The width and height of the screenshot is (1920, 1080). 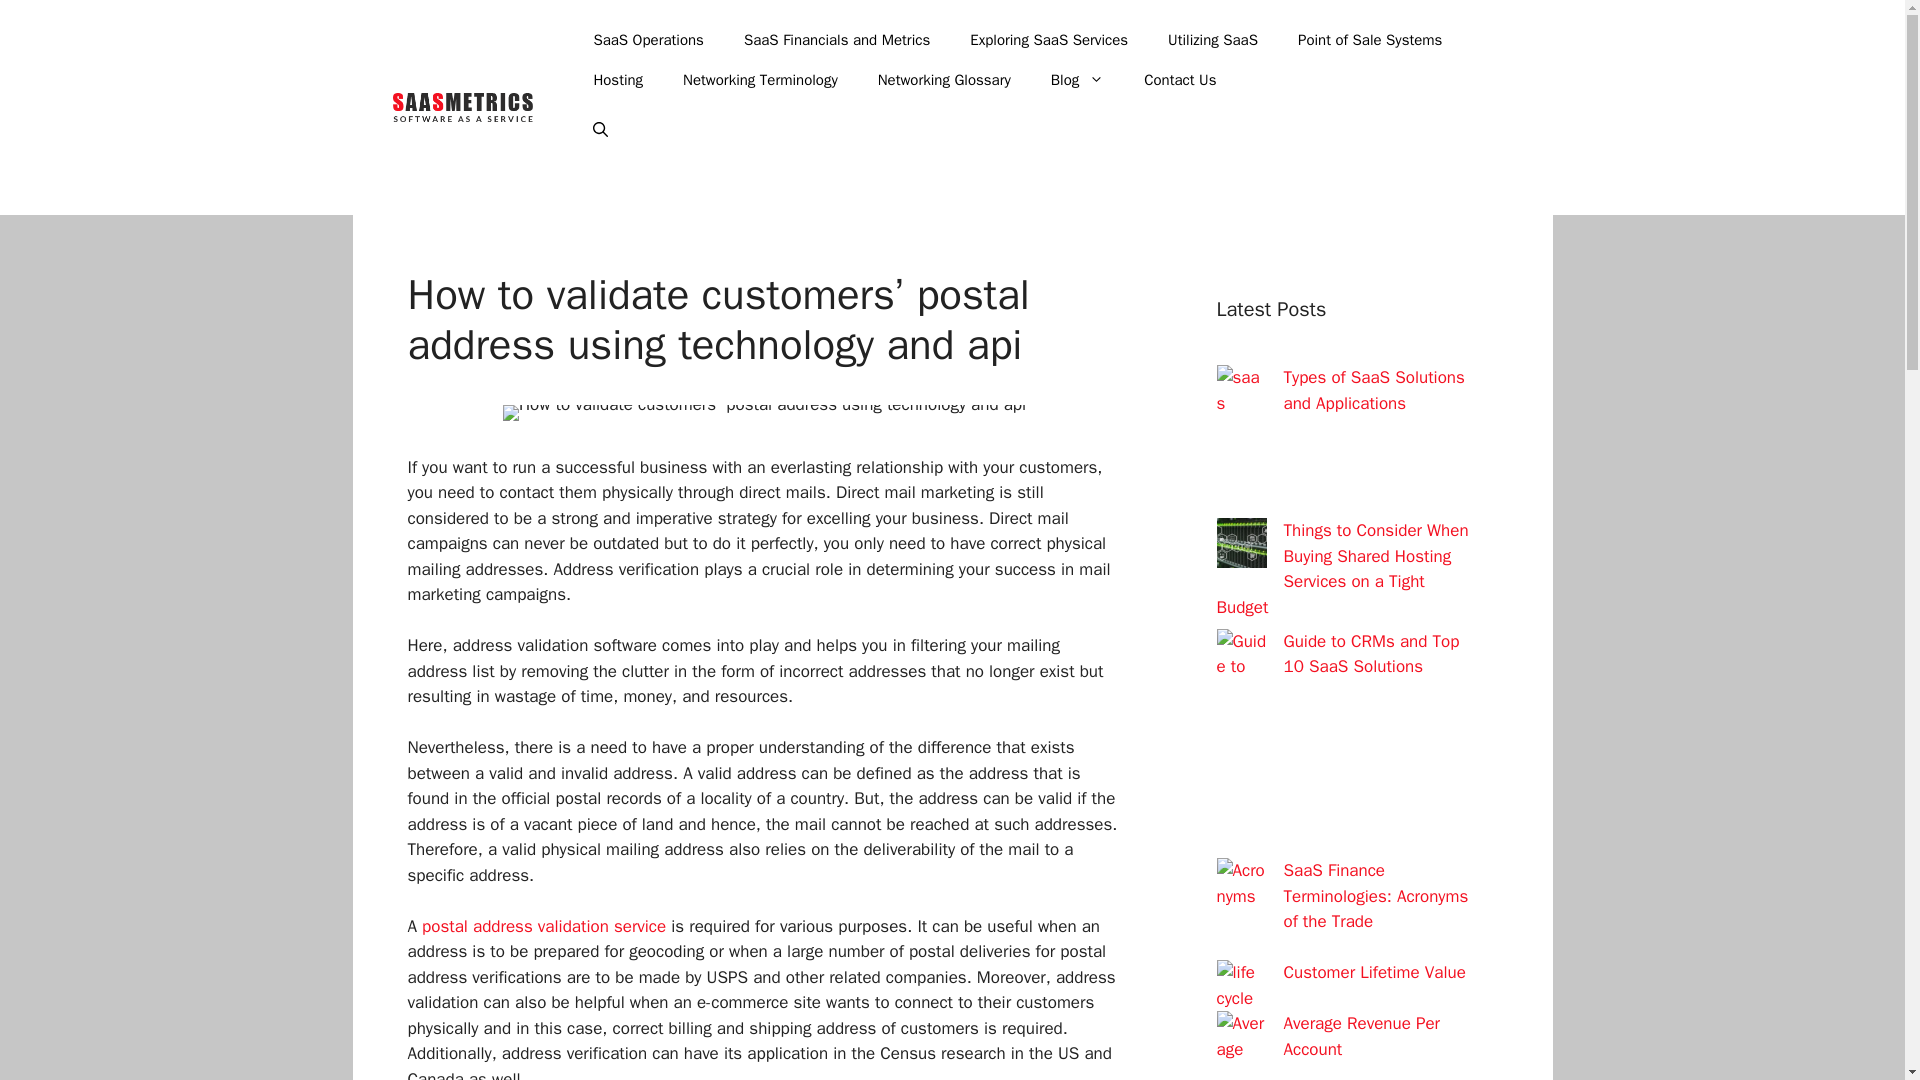 I want to click on Customer Lifetime Value, so click(x=1375, y=972).